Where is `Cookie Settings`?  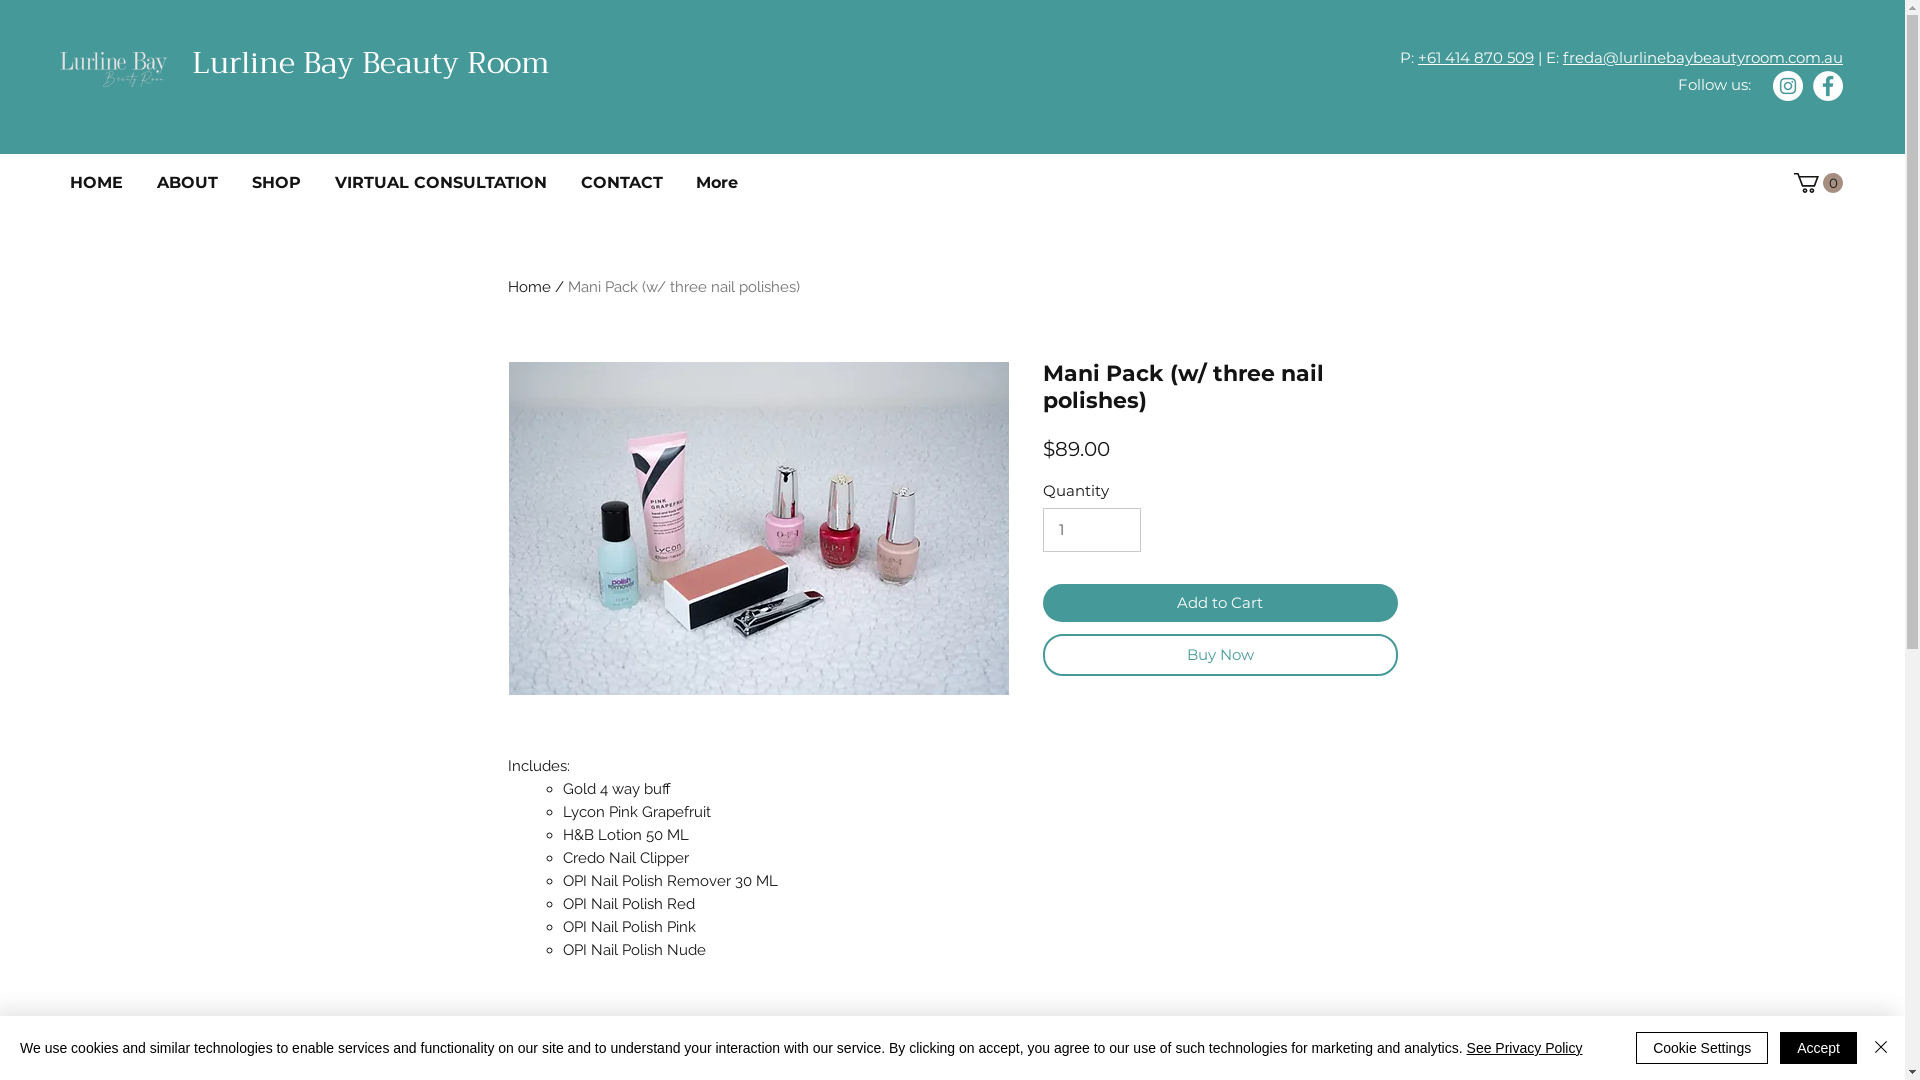
Cookie Settings is located at coordinates (1702, 1048).